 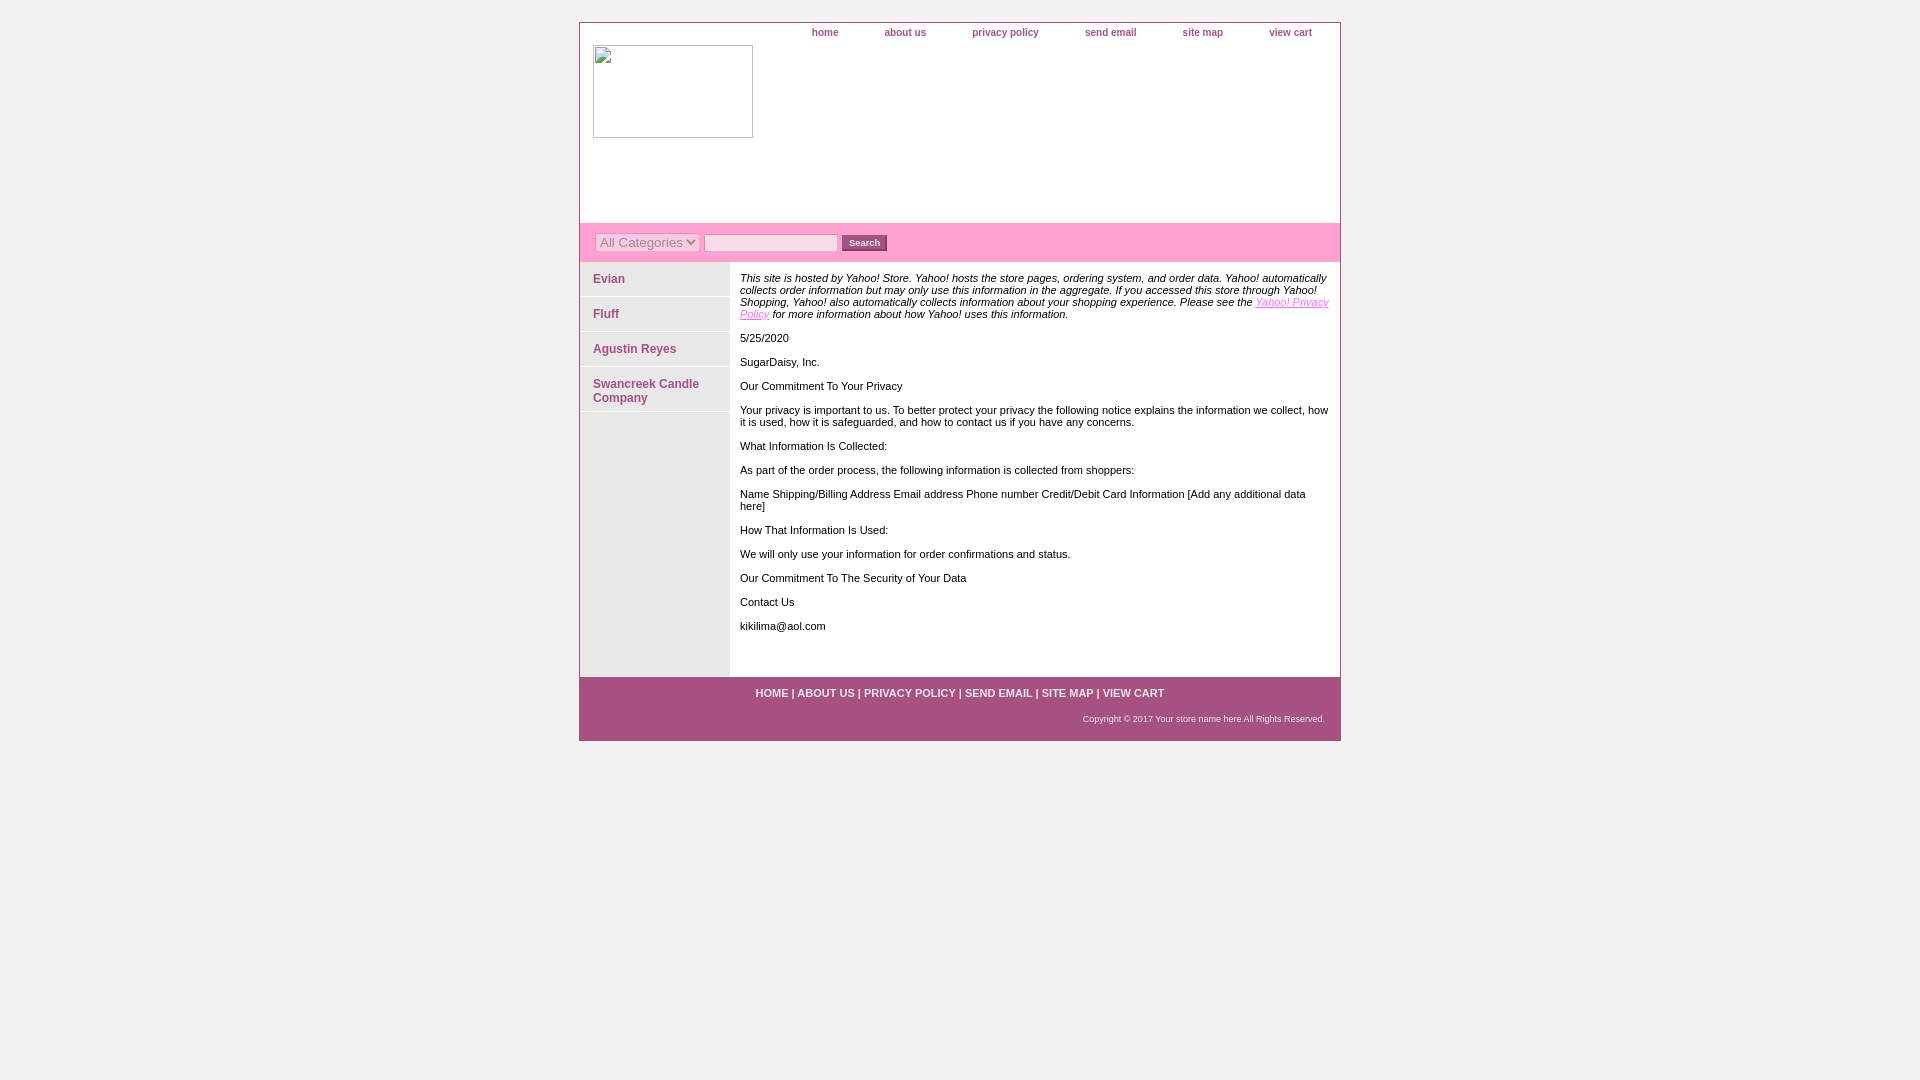 What do you see at coordinates (1111, 33) in the screenshot?
I see `send email` at bounding box center [1111, 33].